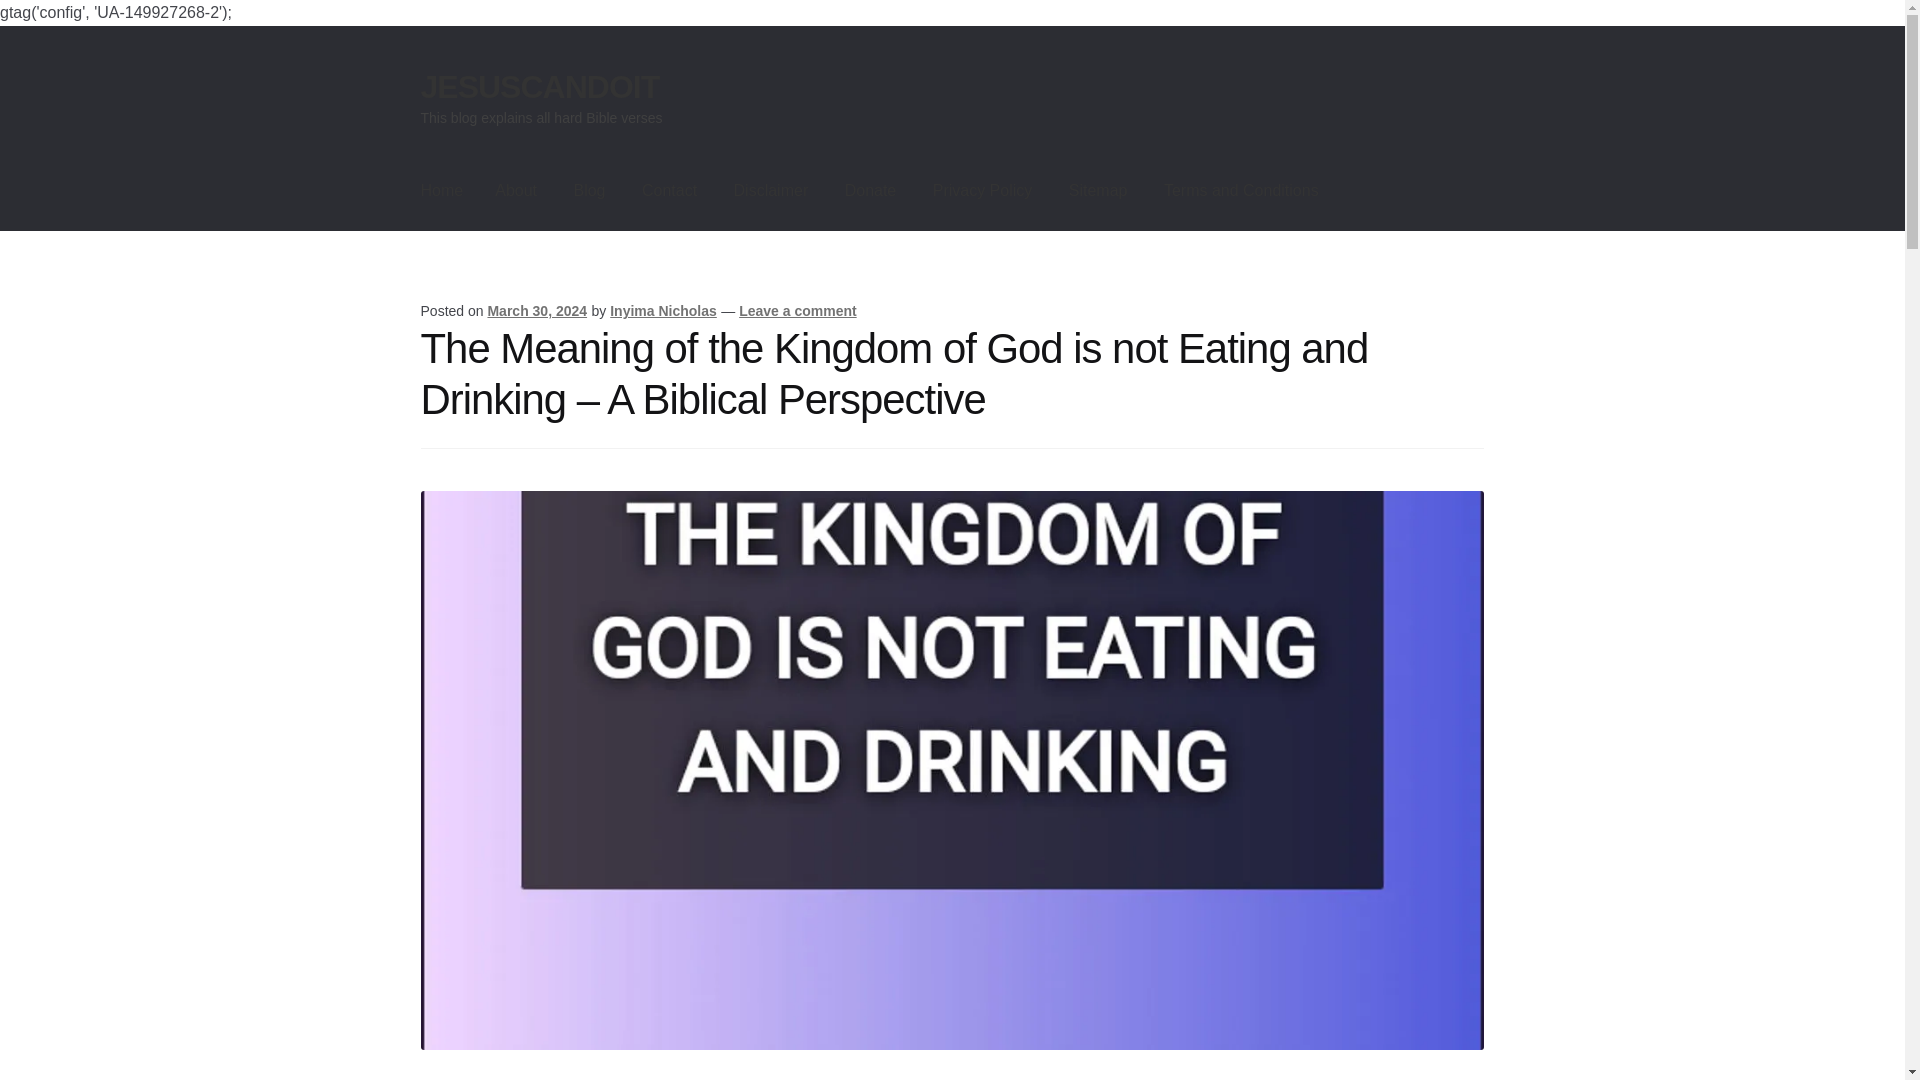 The width and height of the screenshot is (1920, 1080). I want to click on Inyima Nicholas, so click(663, 310).